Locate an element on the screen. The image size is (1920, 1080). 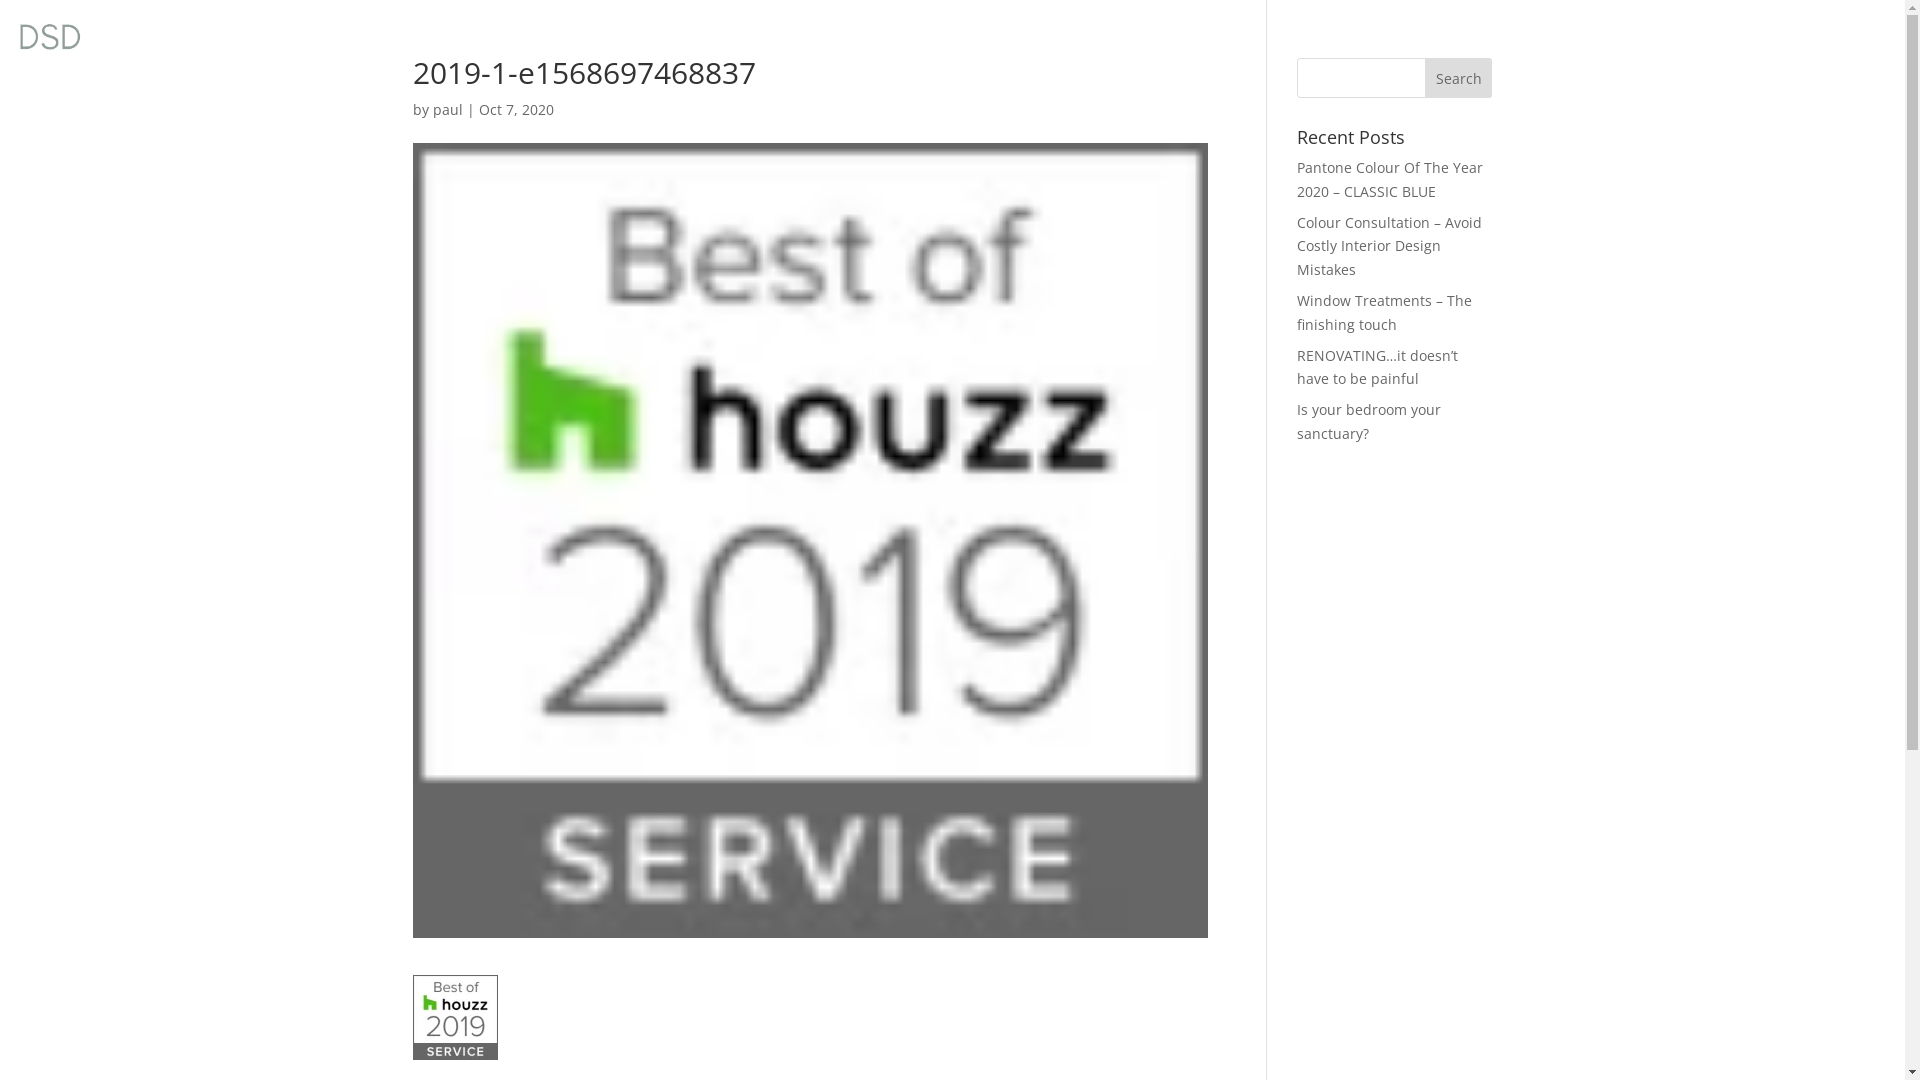
paul is located at coordinates (447, 110).